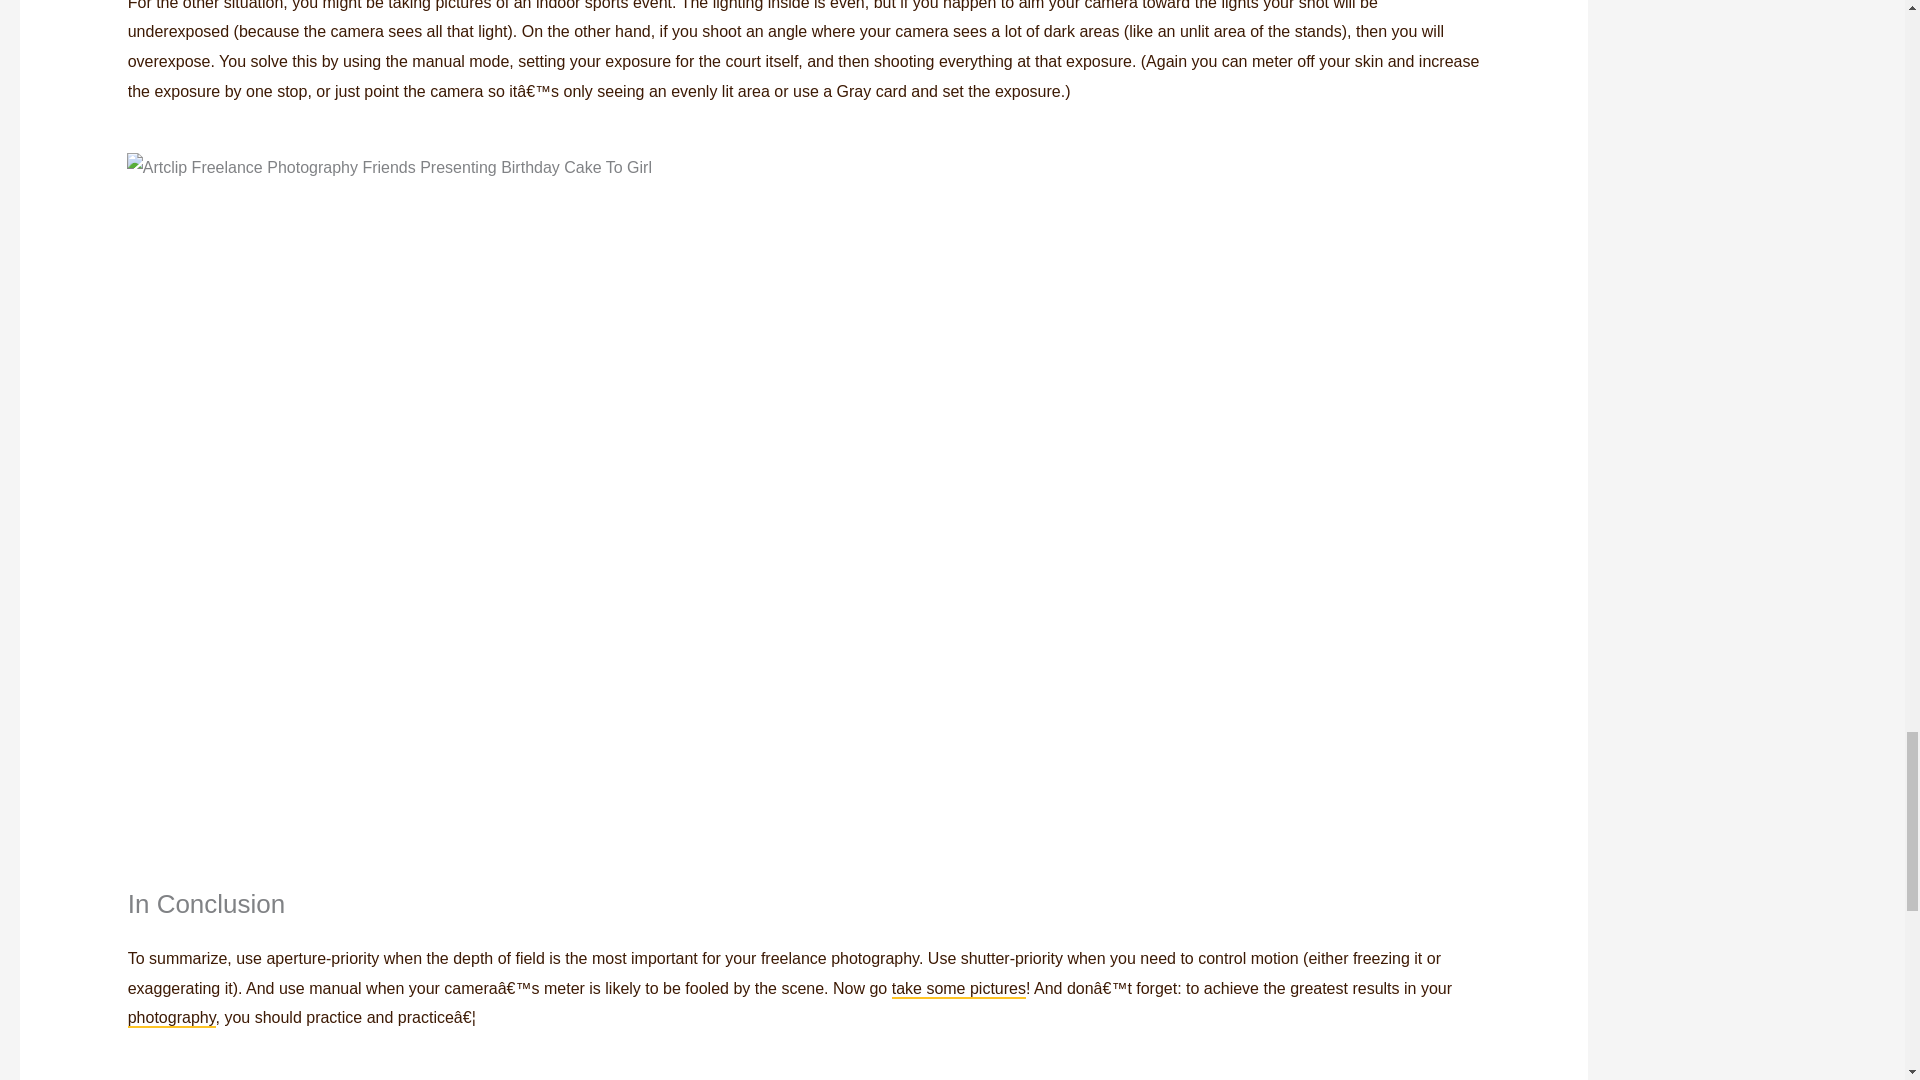 The image size is (1920, 1080). I want to click on take some pictures, so click(958, 989).